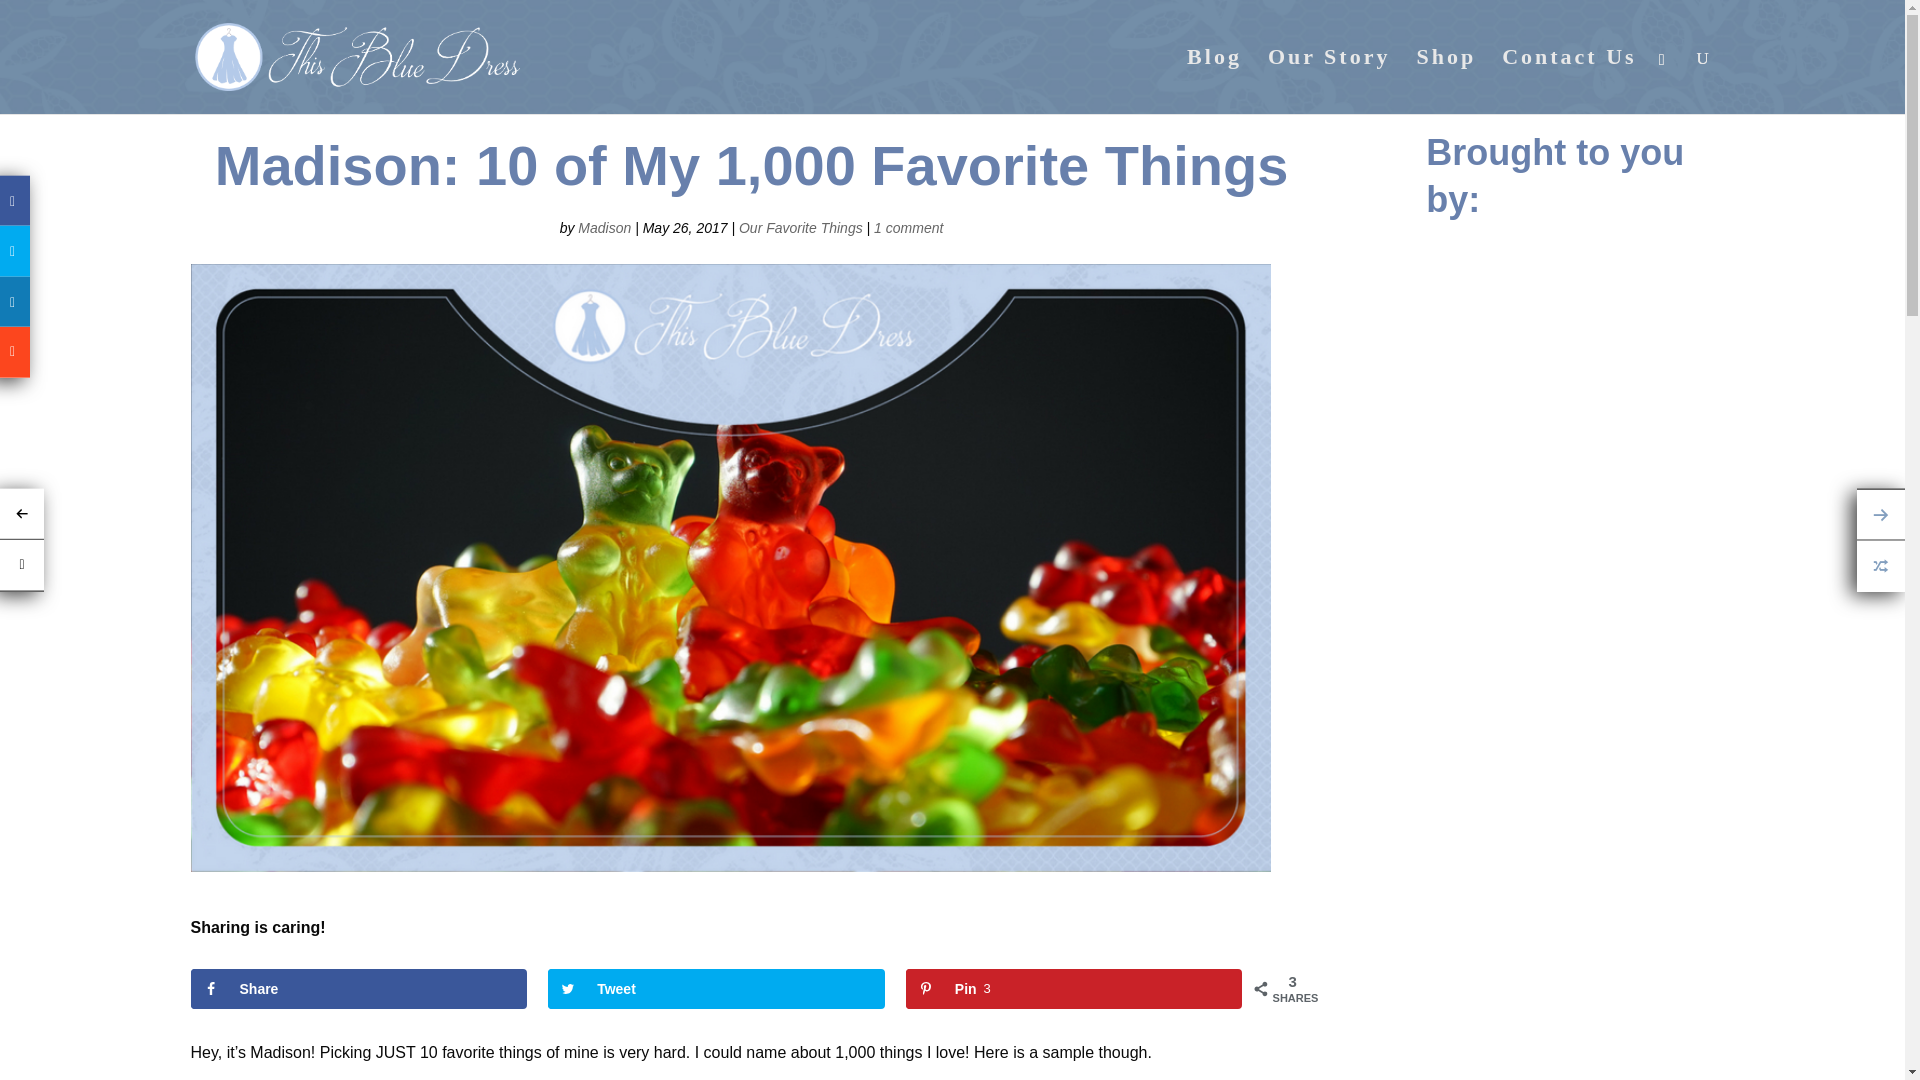 This screenshot has height=1080, width=1920. What do you see at coordinates (716, 988) in the screenshot?
I see `Share on Twitter` at bounding box center [716, 988].